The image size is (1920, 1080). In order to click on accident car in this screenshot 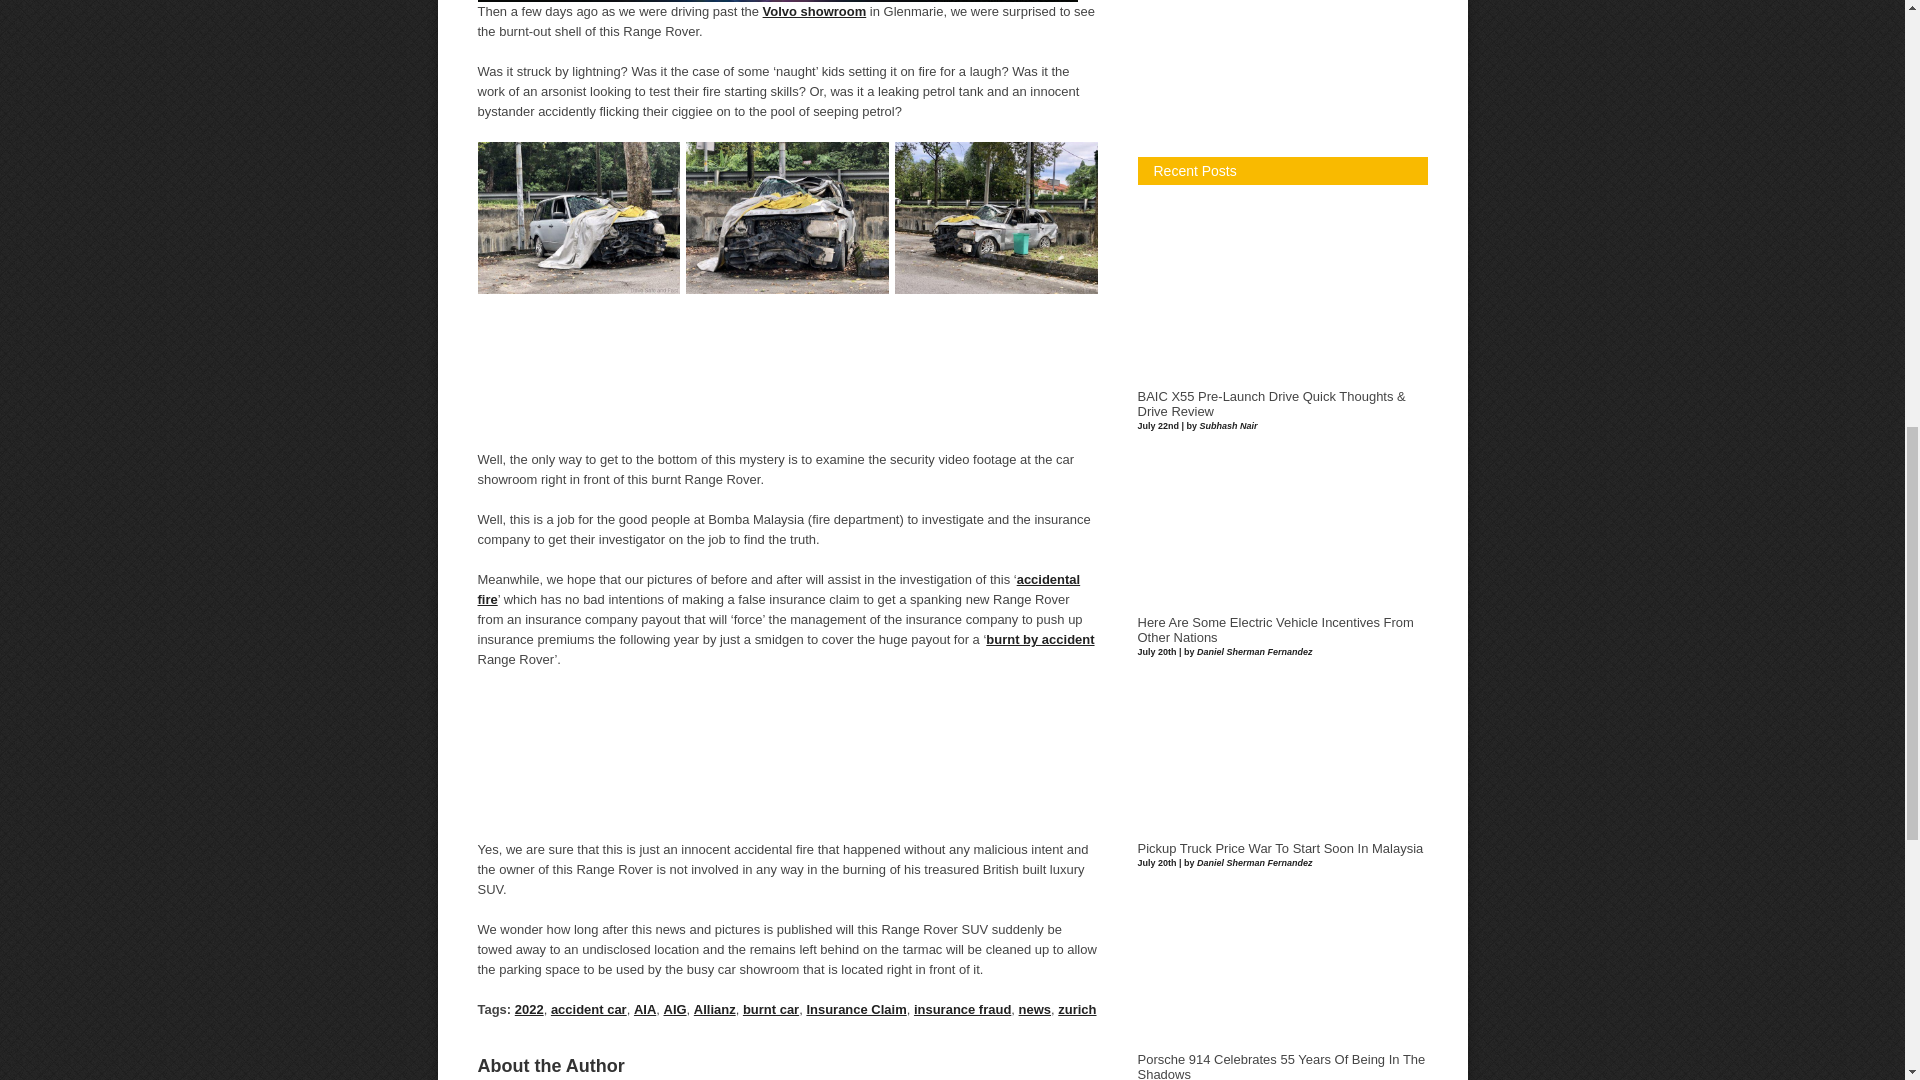, I will do `click(589, 1010)`.